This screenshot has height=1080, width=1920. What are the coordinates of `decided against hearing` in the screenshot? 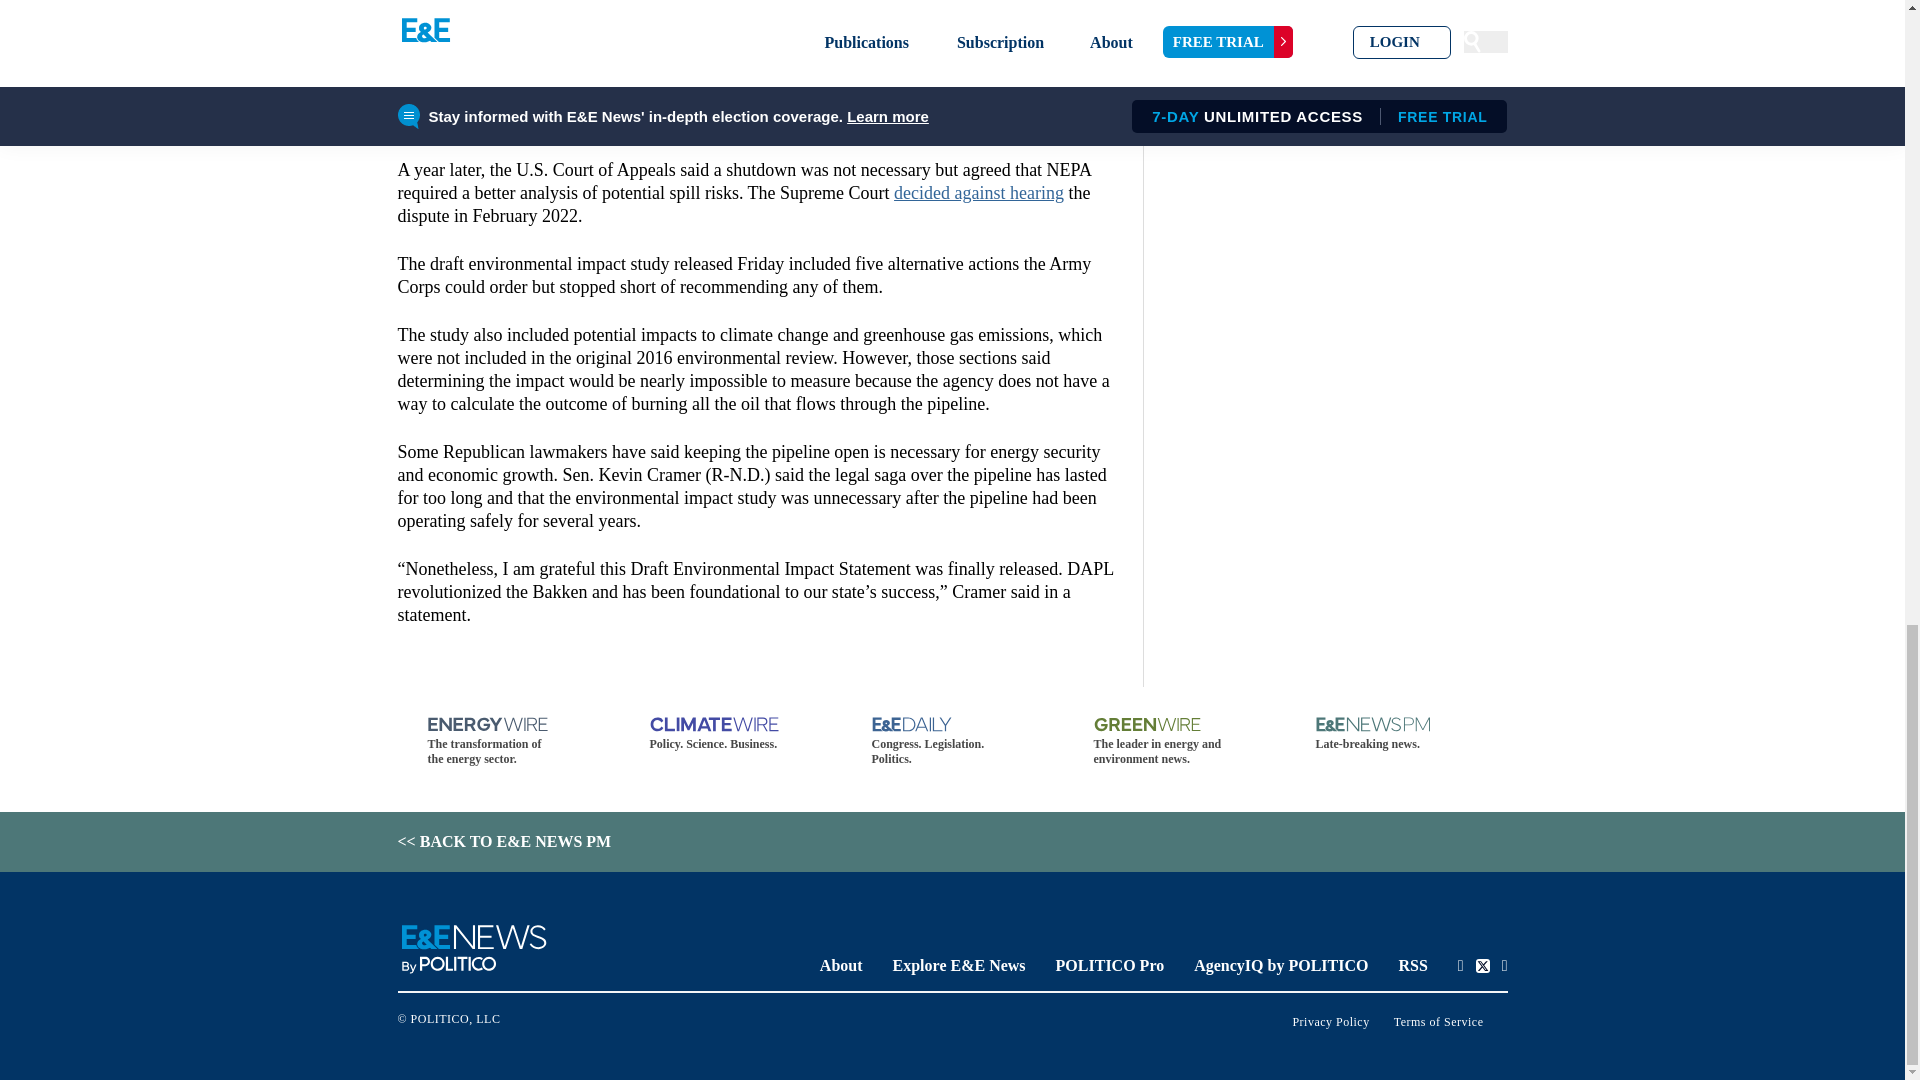 It's located at (978, 192).